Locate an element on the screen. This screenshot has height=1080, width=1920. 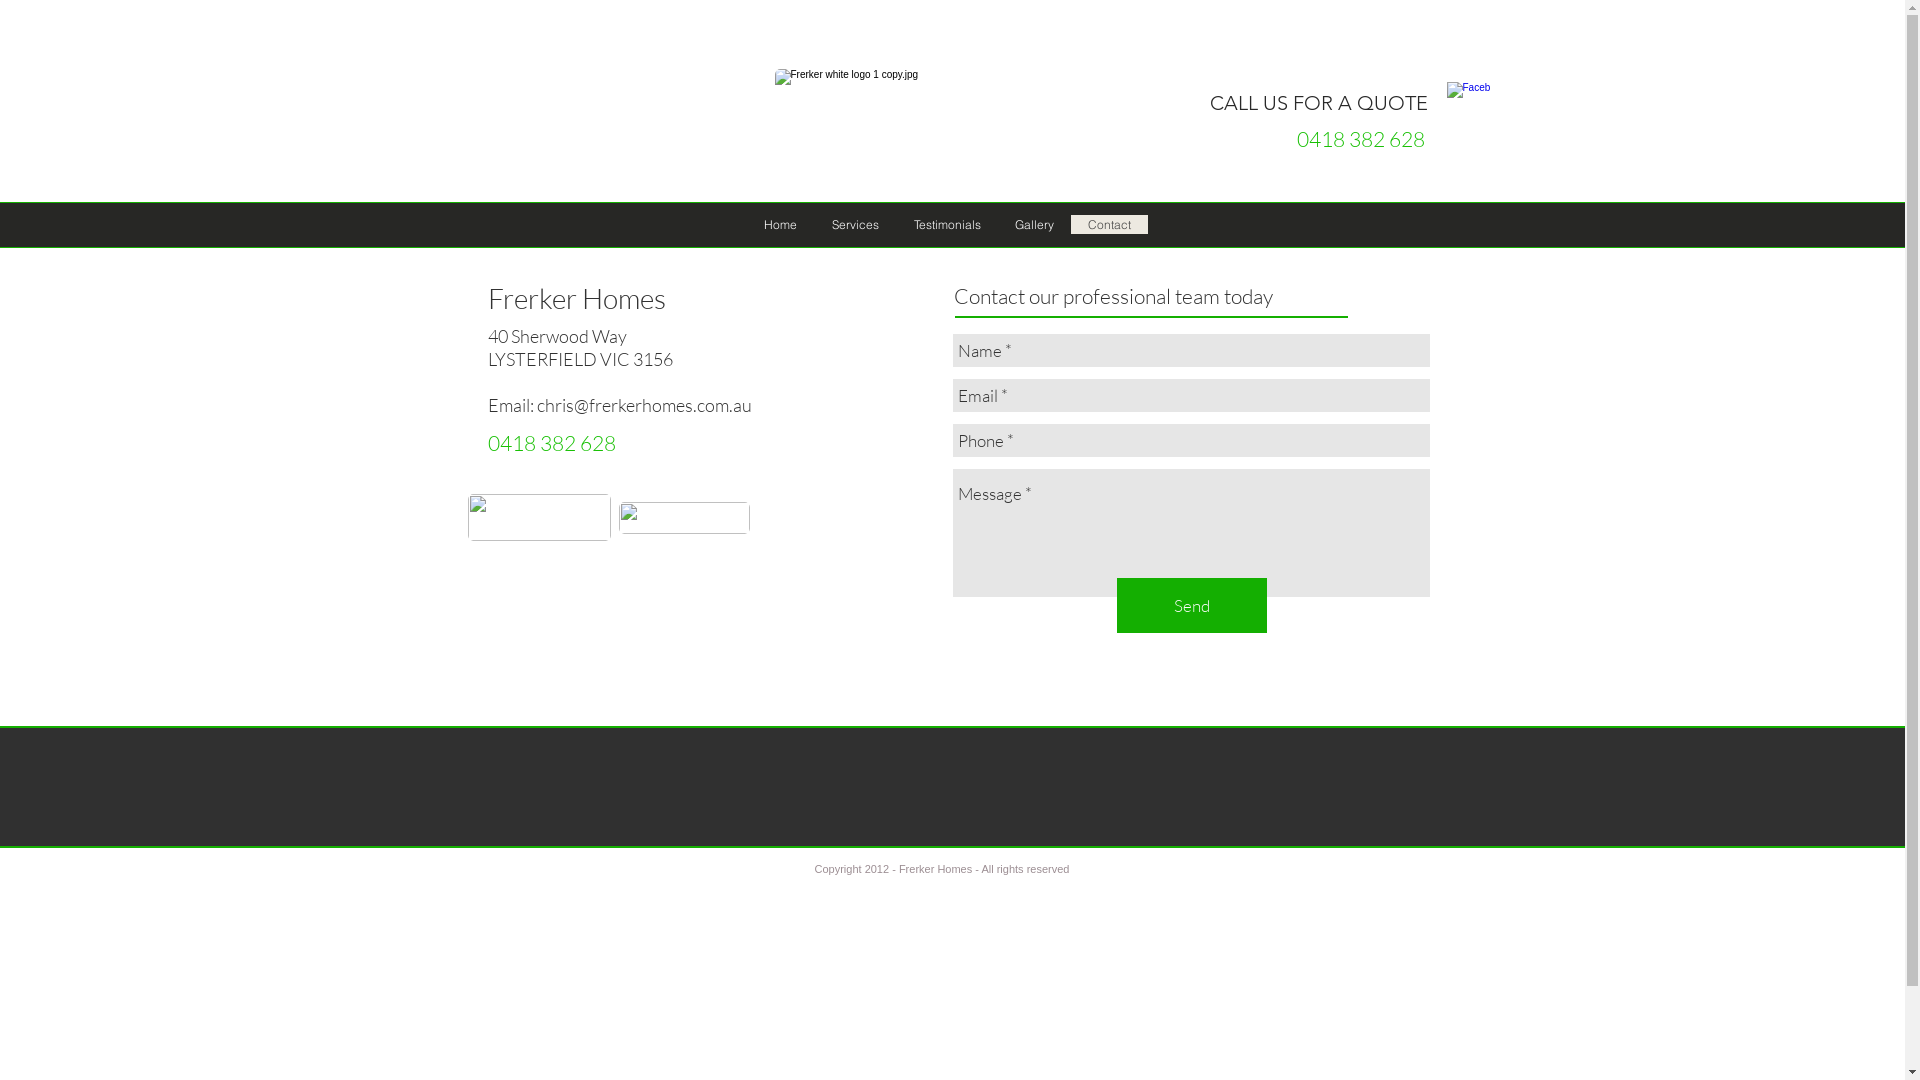
Home is located at coordinates (780, 224).